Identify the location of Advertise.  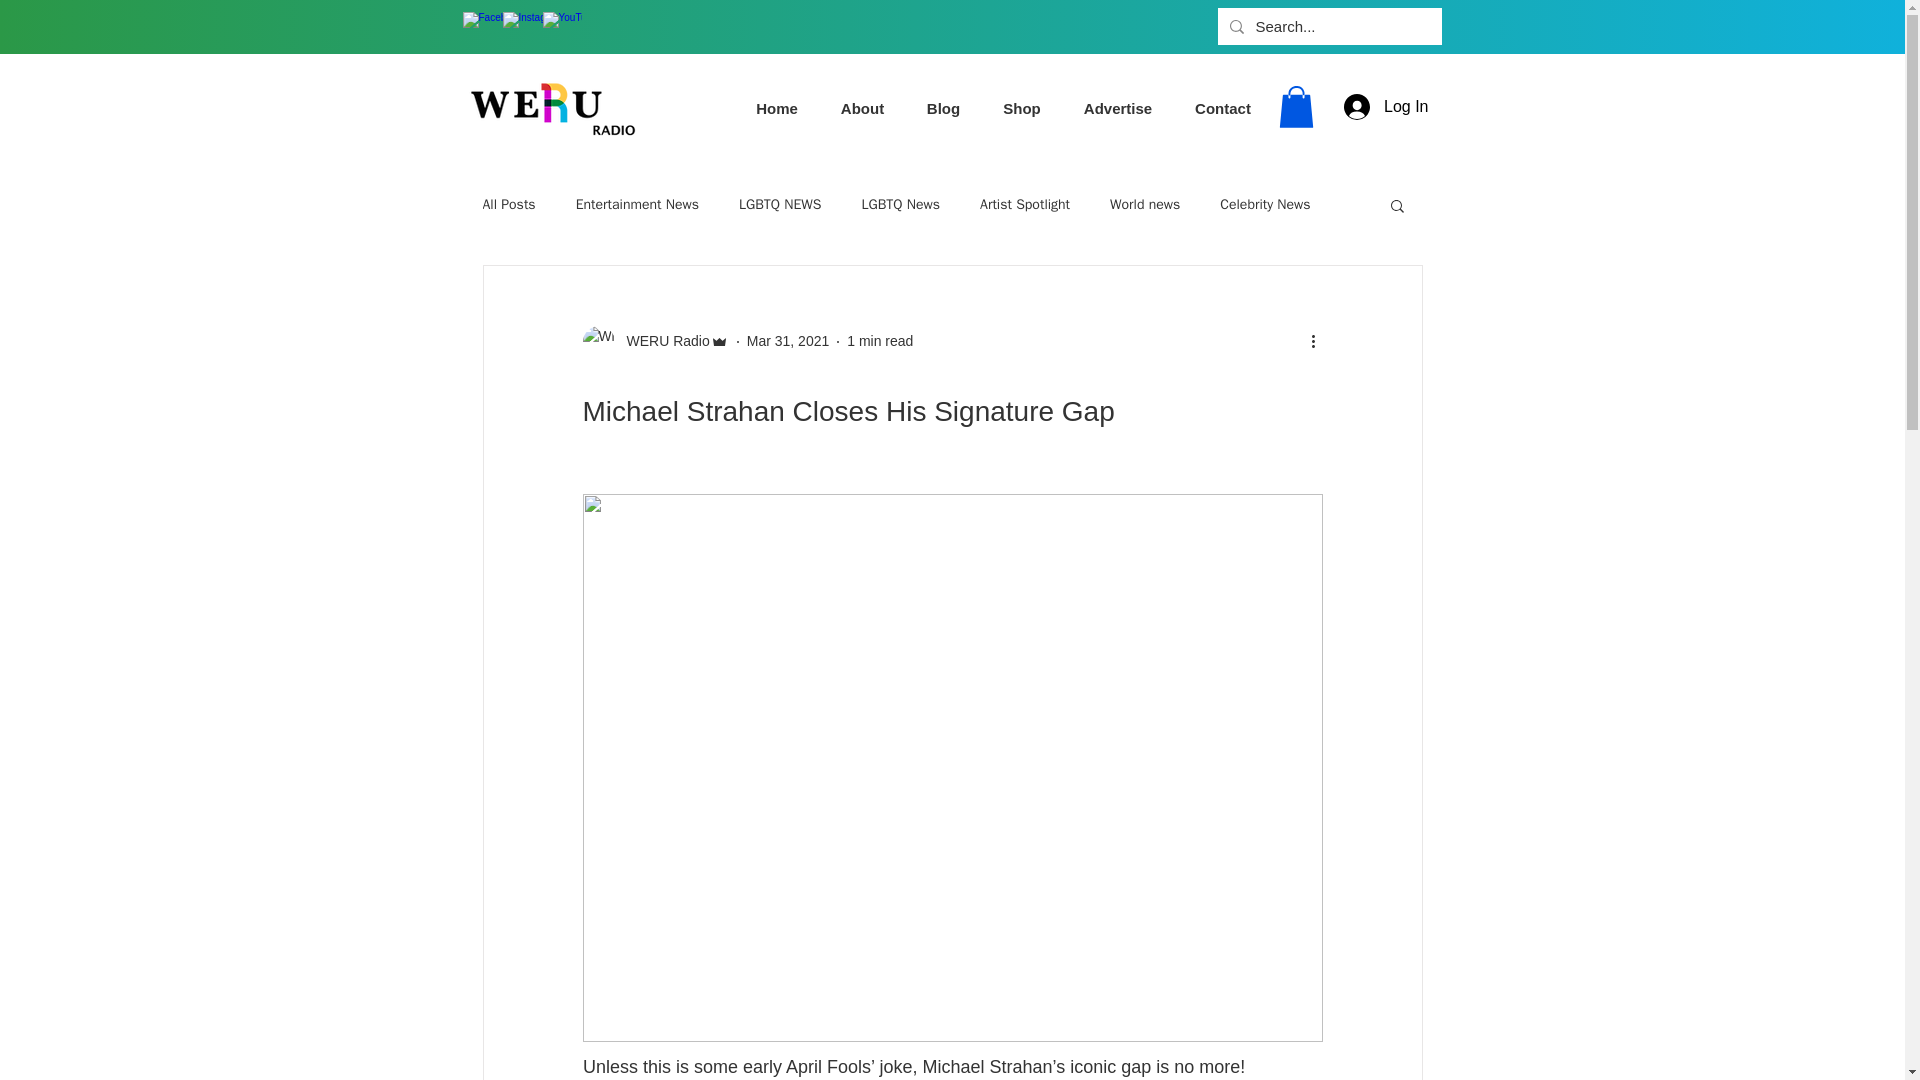
(1117, 108).